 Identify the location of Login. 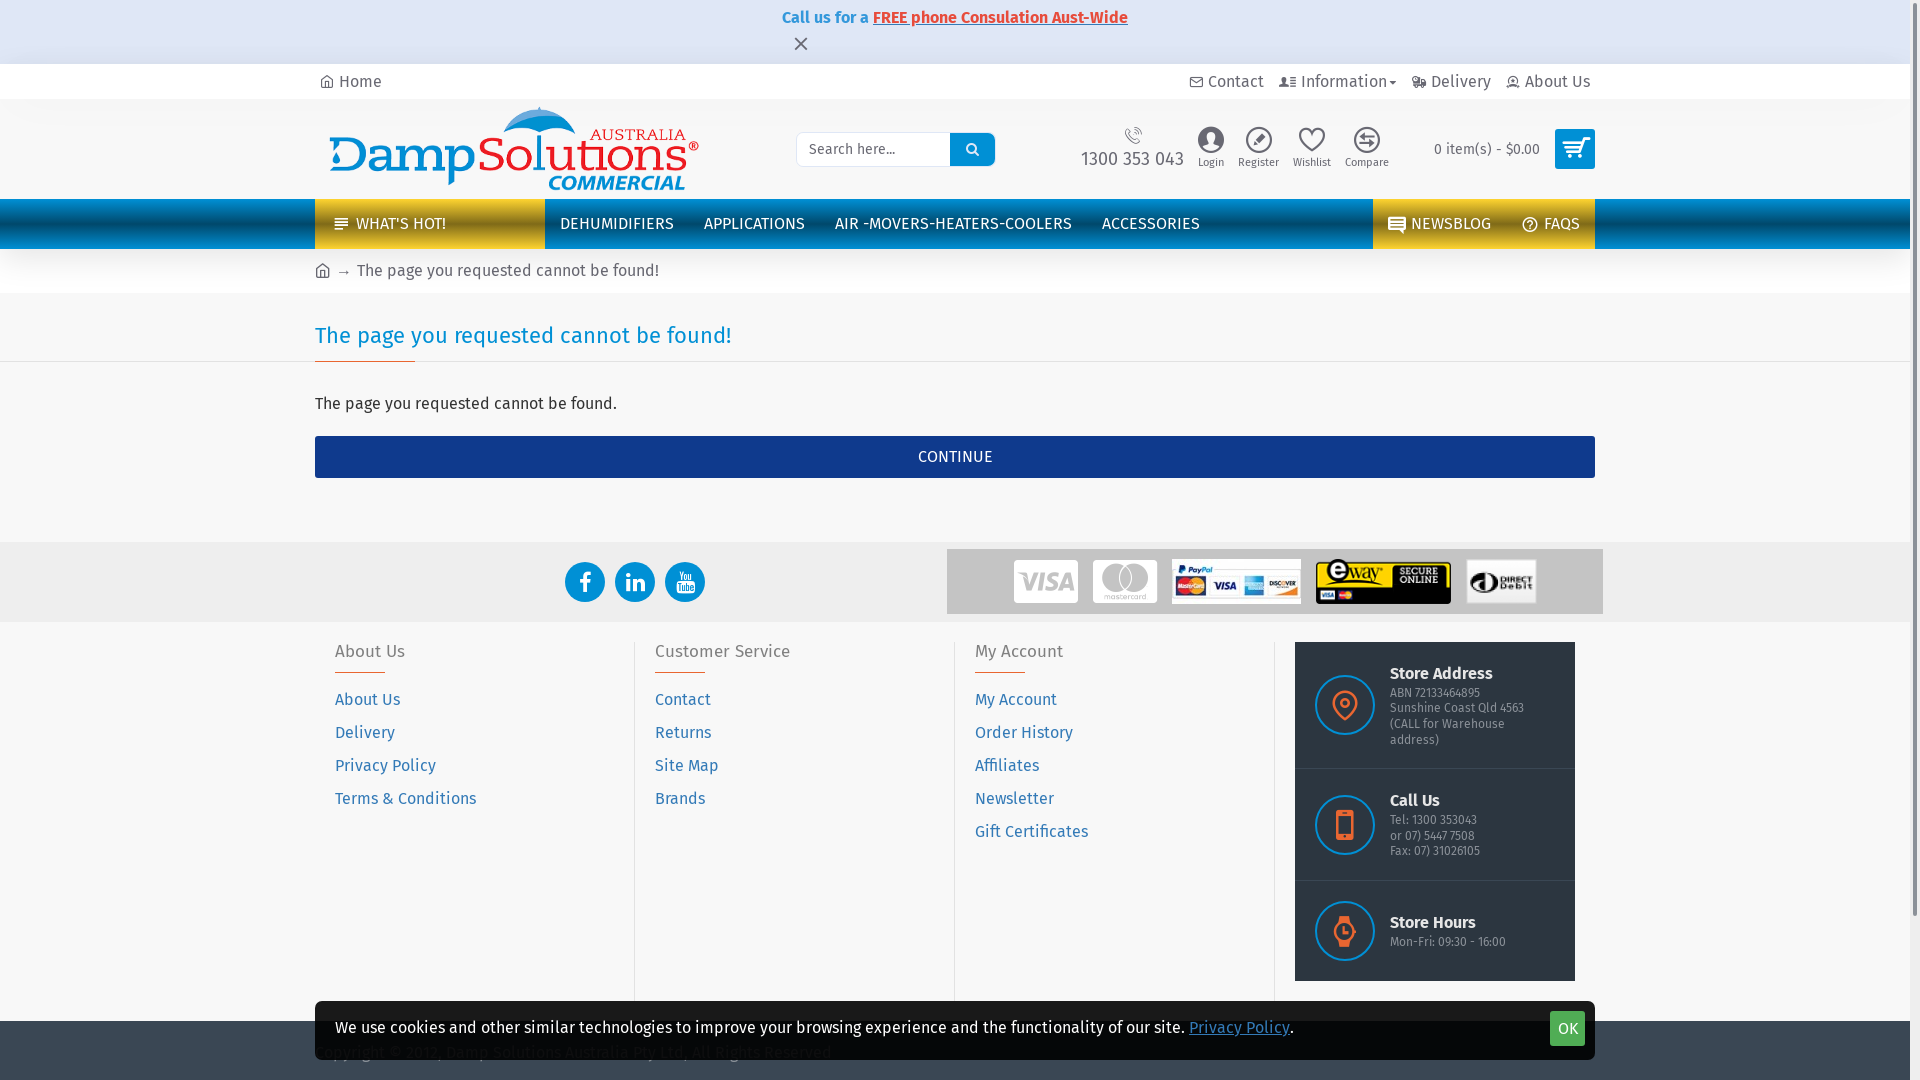
(1211, 150).